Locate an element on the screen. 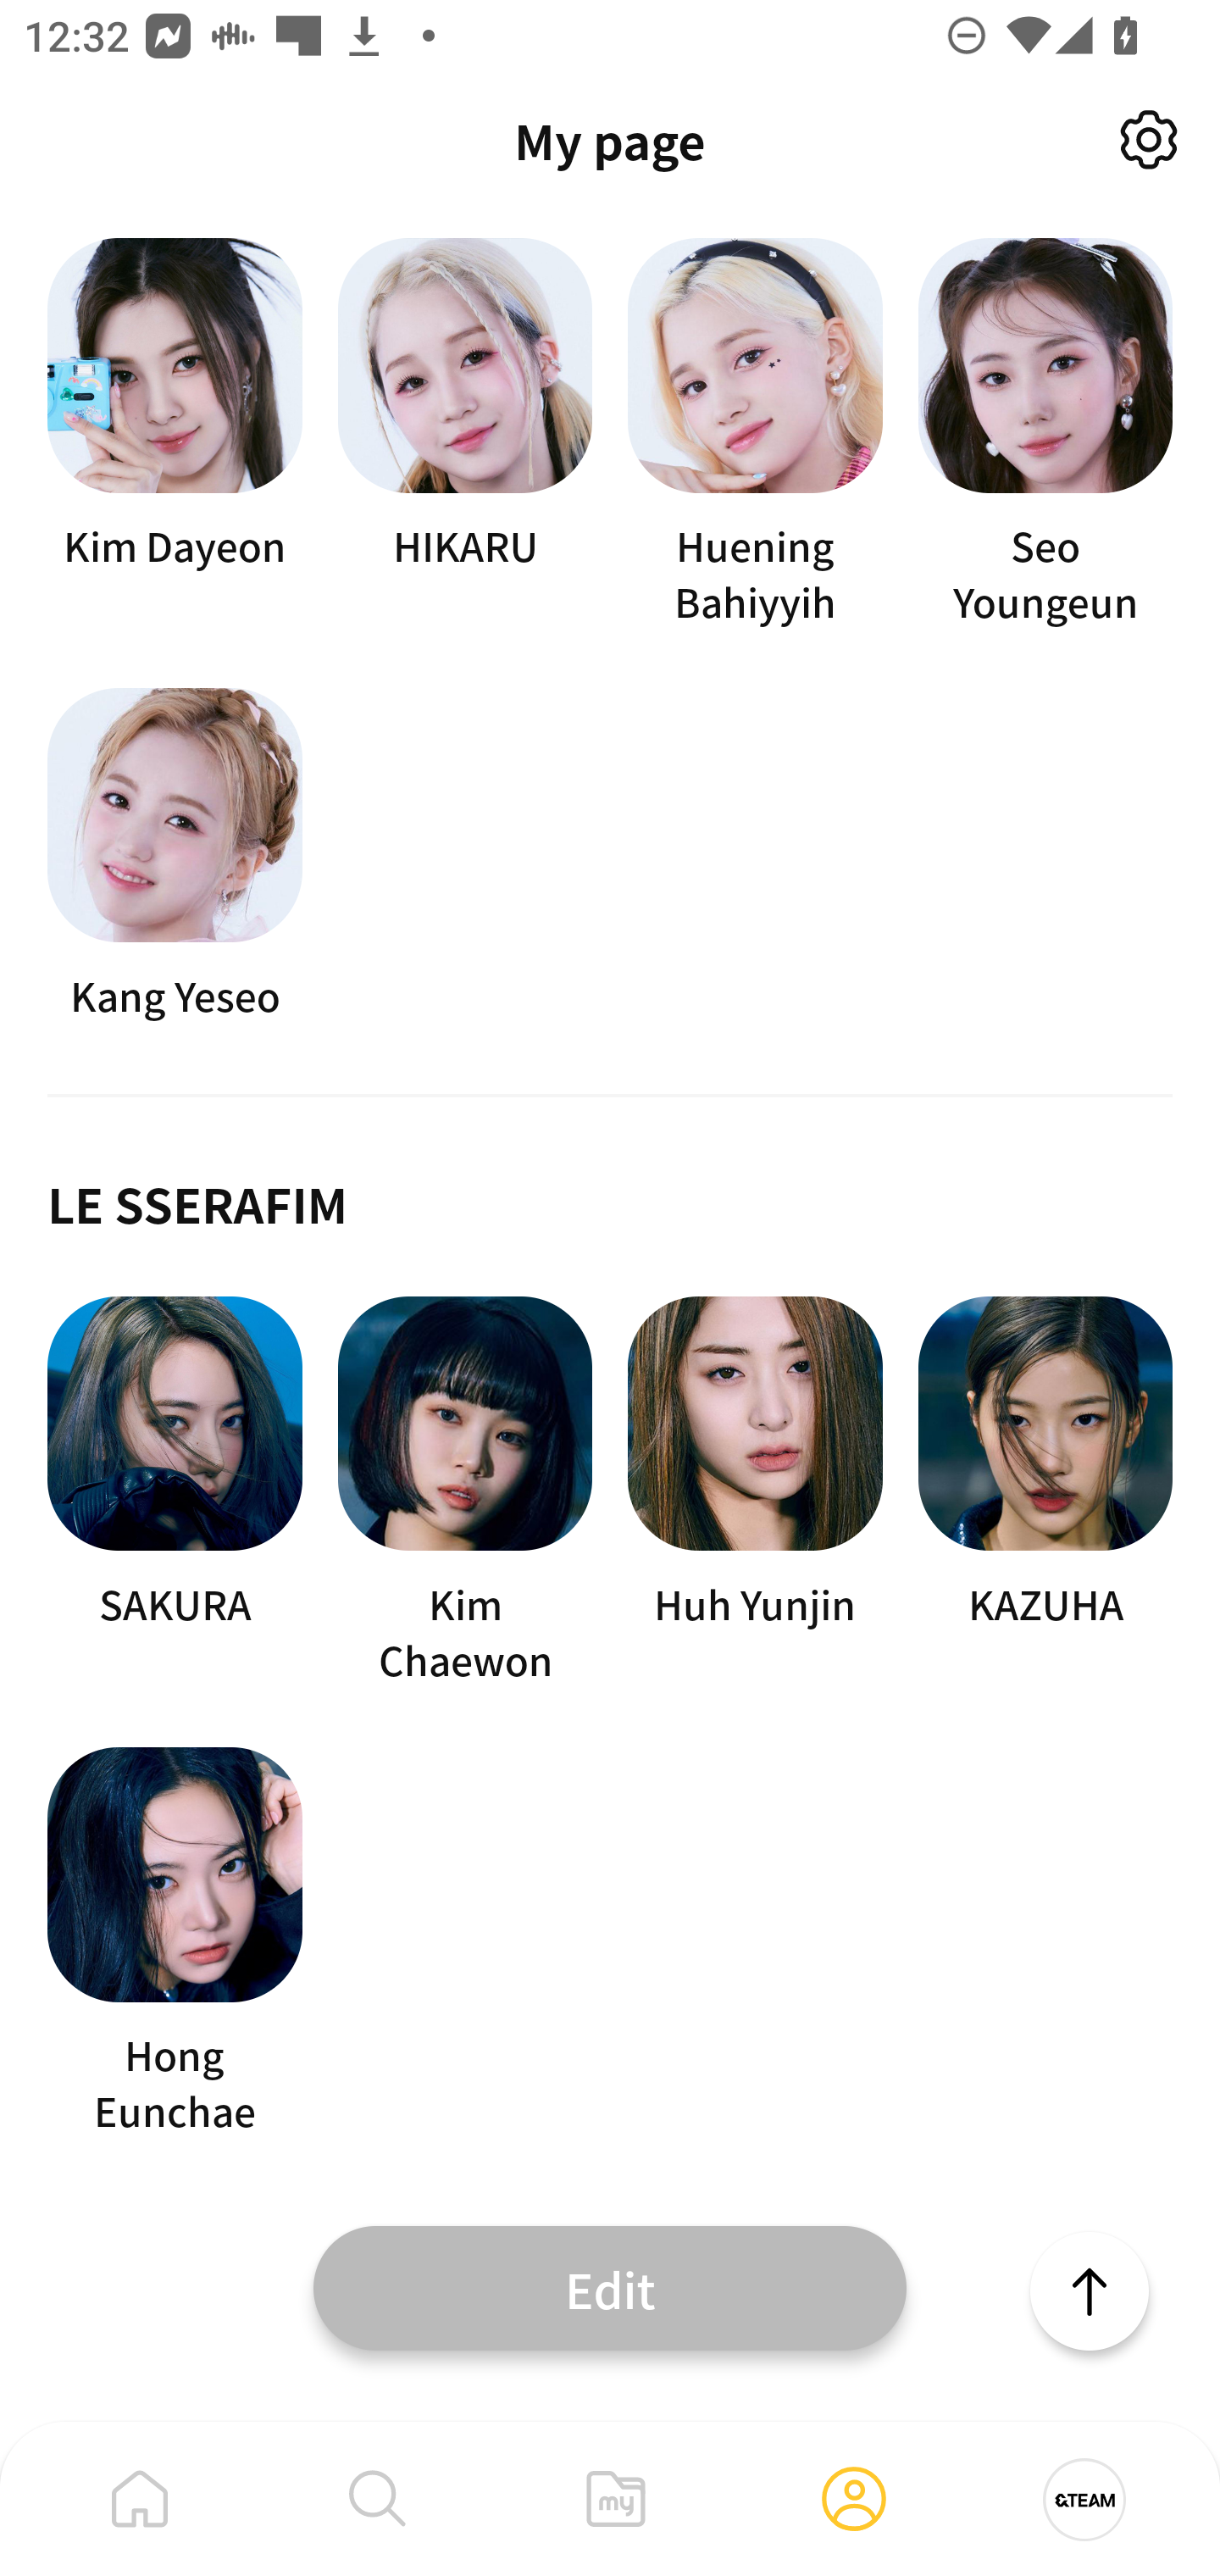 The image size is (1220, 2576). Kim Dayeon is located at coordinates (175, 432).